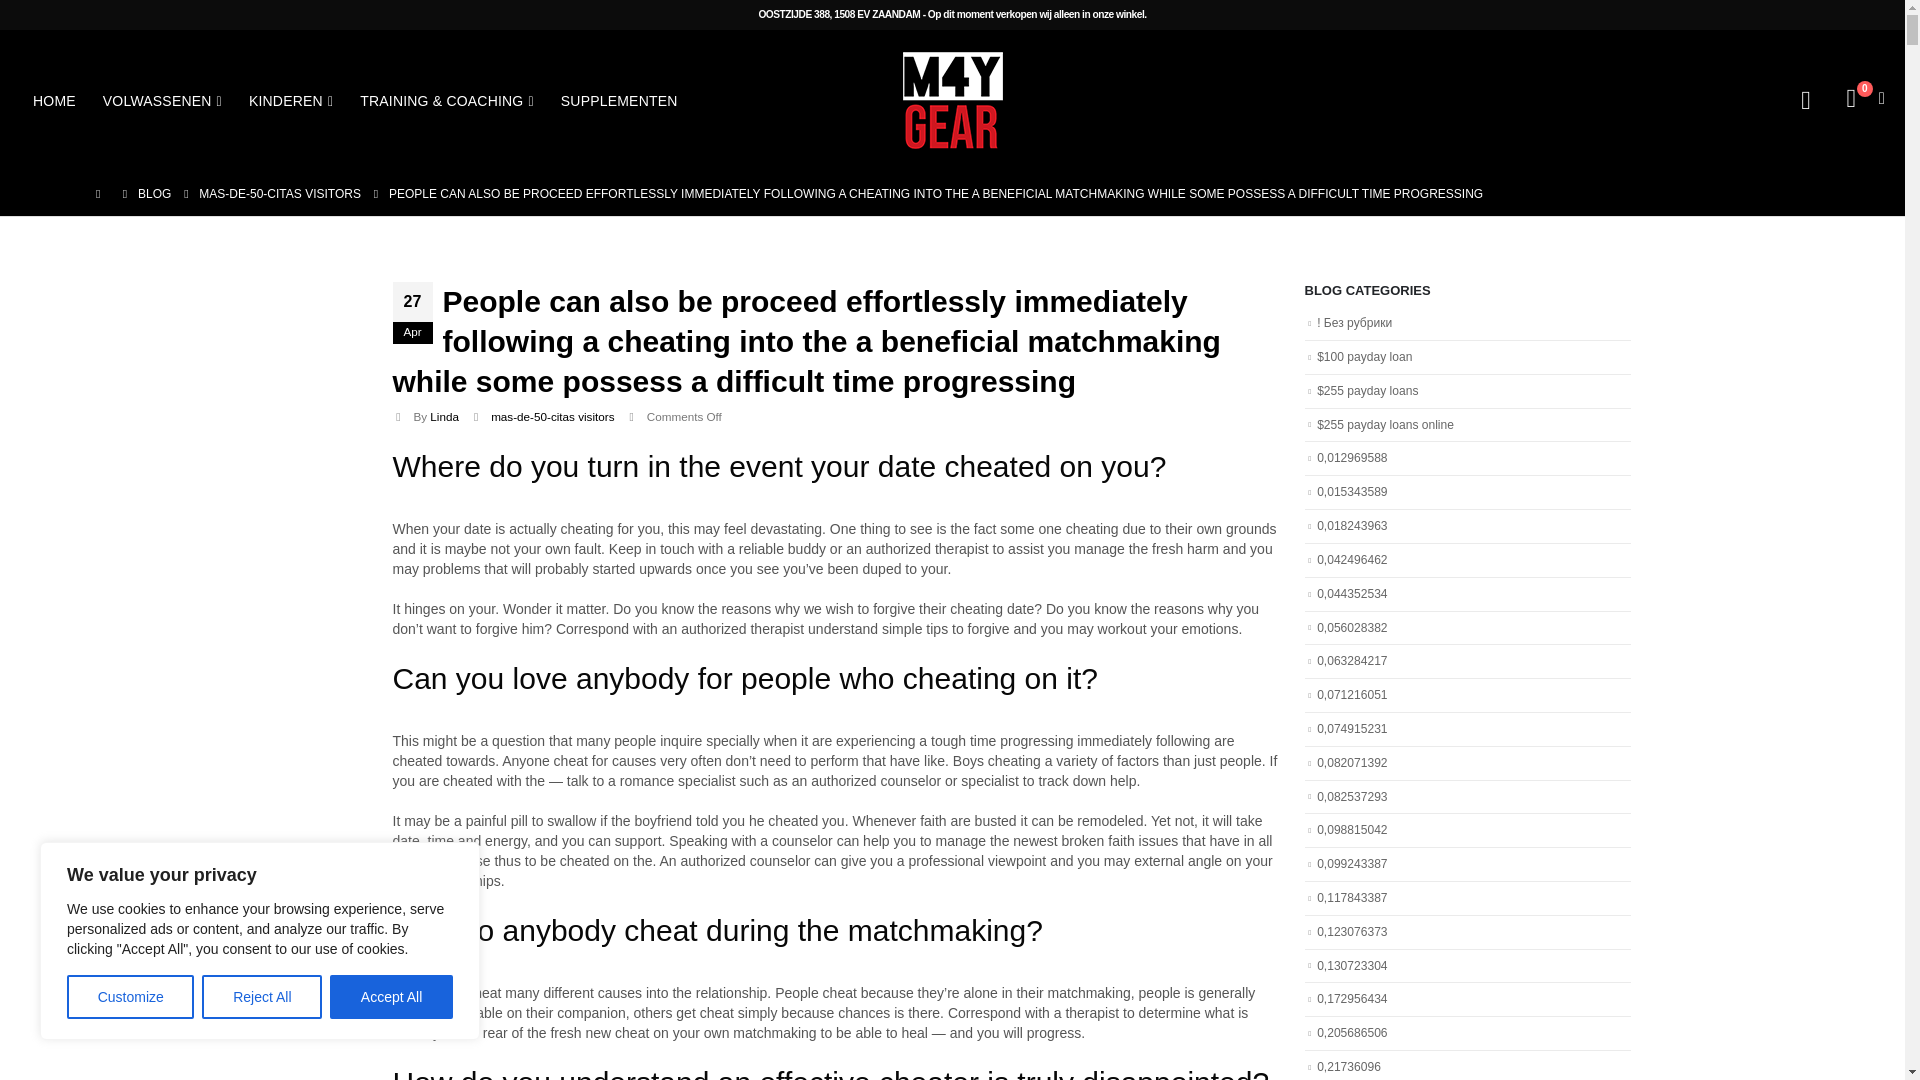  I want to click on Email, so click(1390, 685).